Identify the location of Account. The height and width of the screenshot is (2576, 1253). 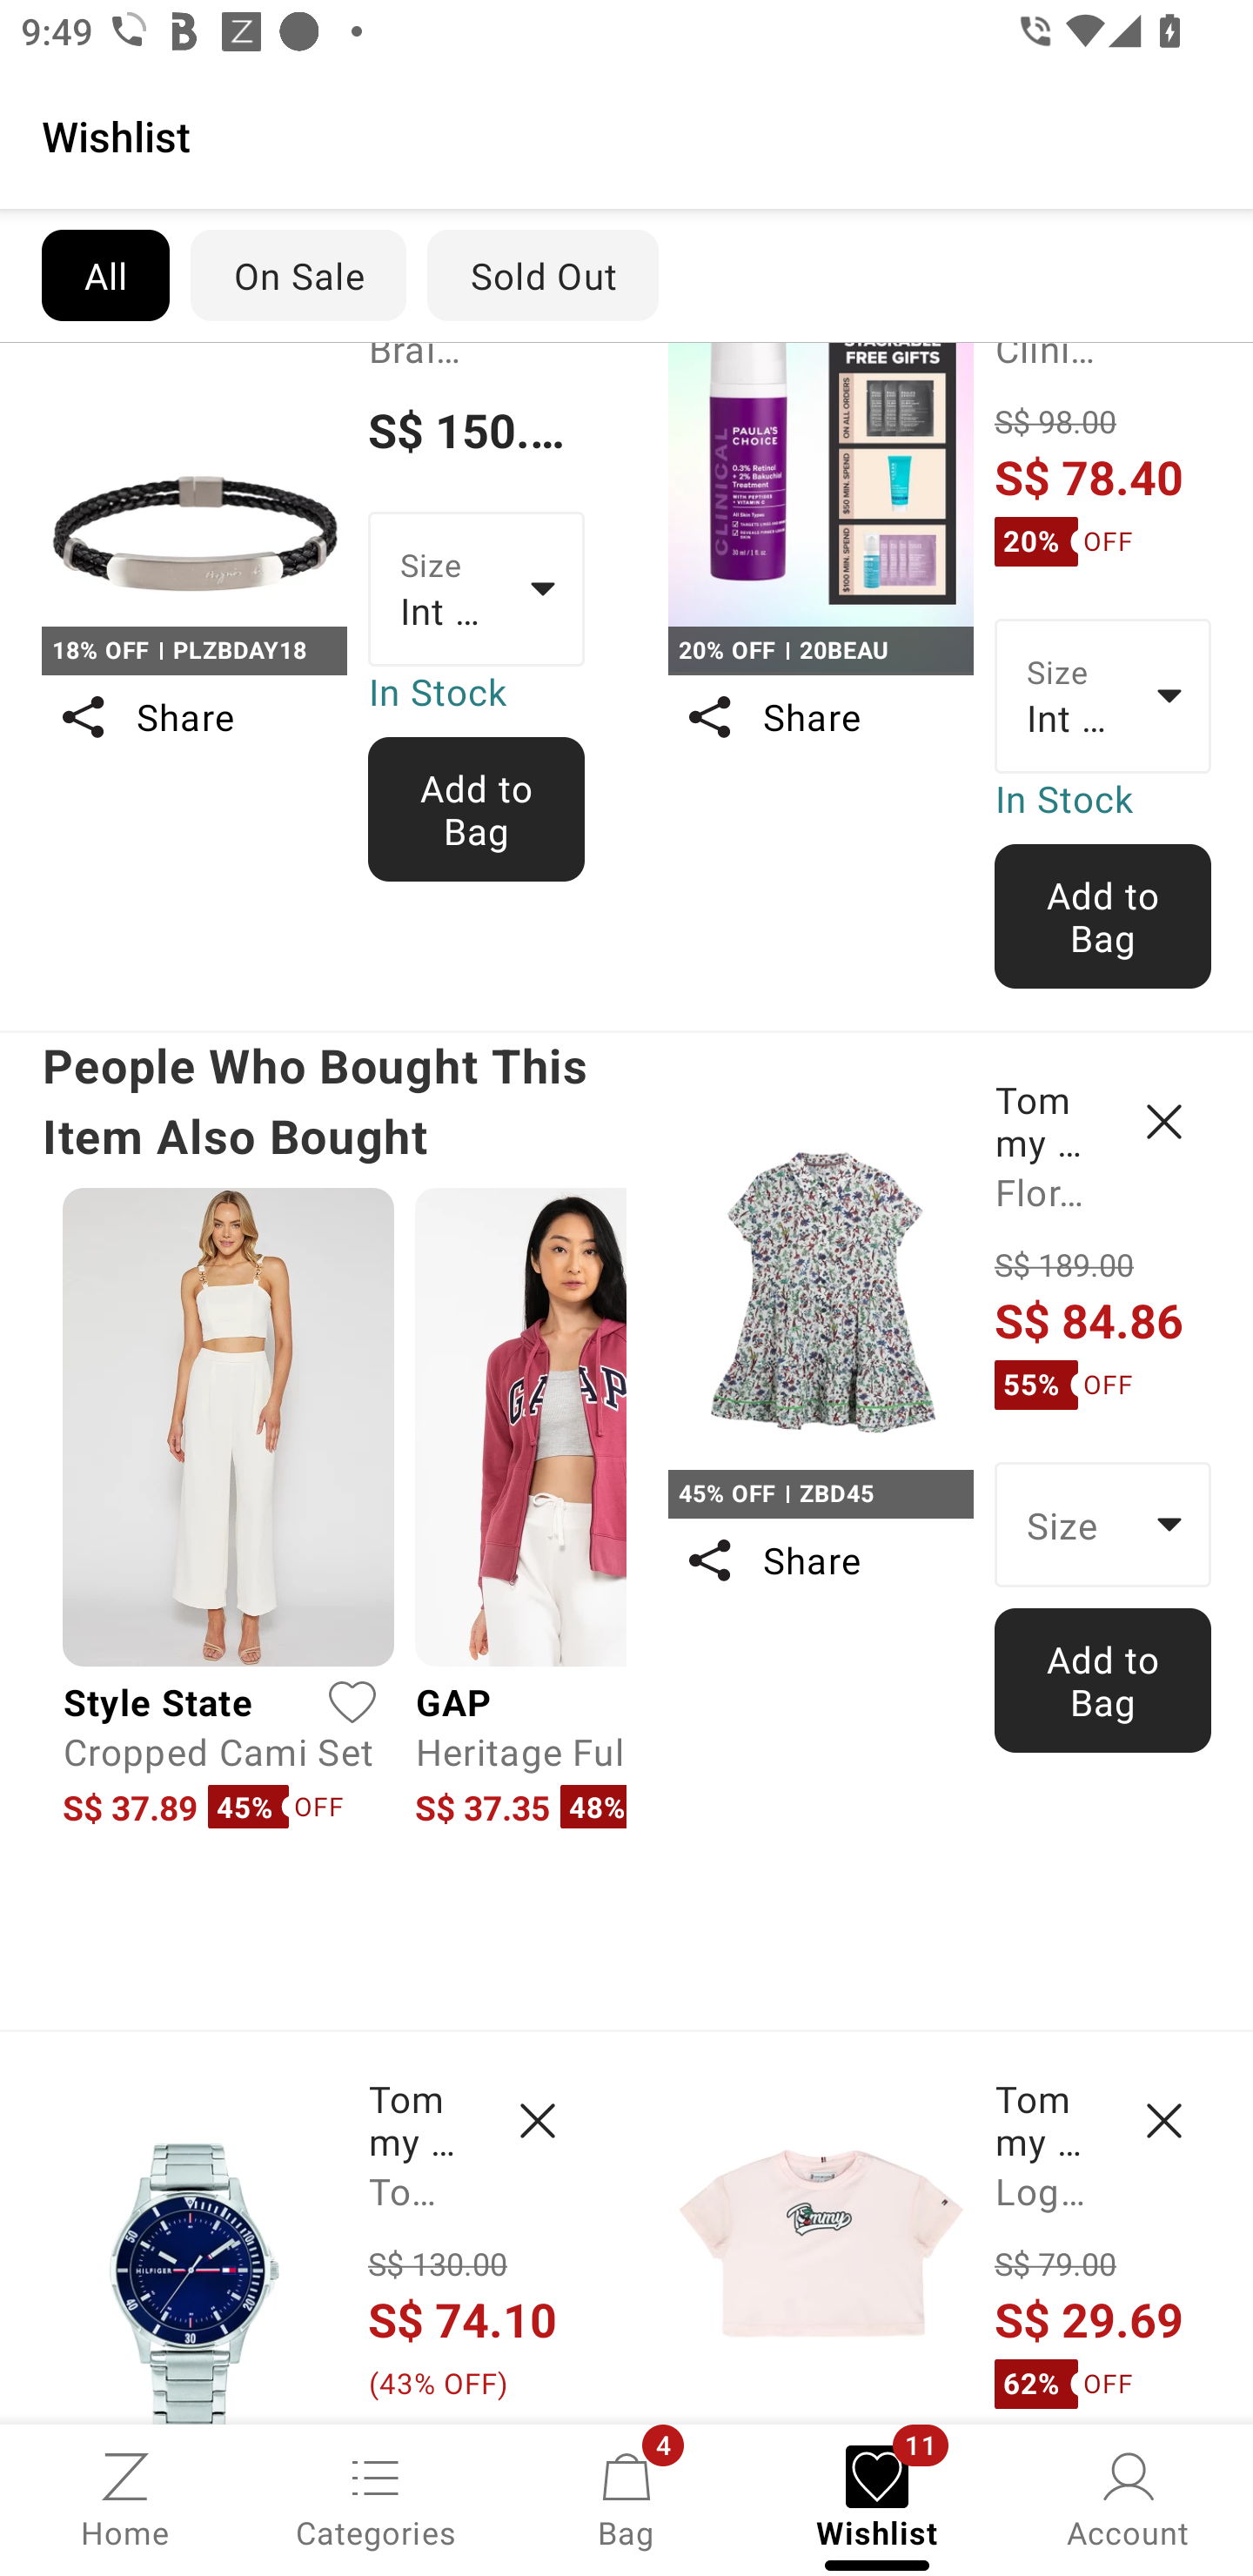
(1128, 2498).